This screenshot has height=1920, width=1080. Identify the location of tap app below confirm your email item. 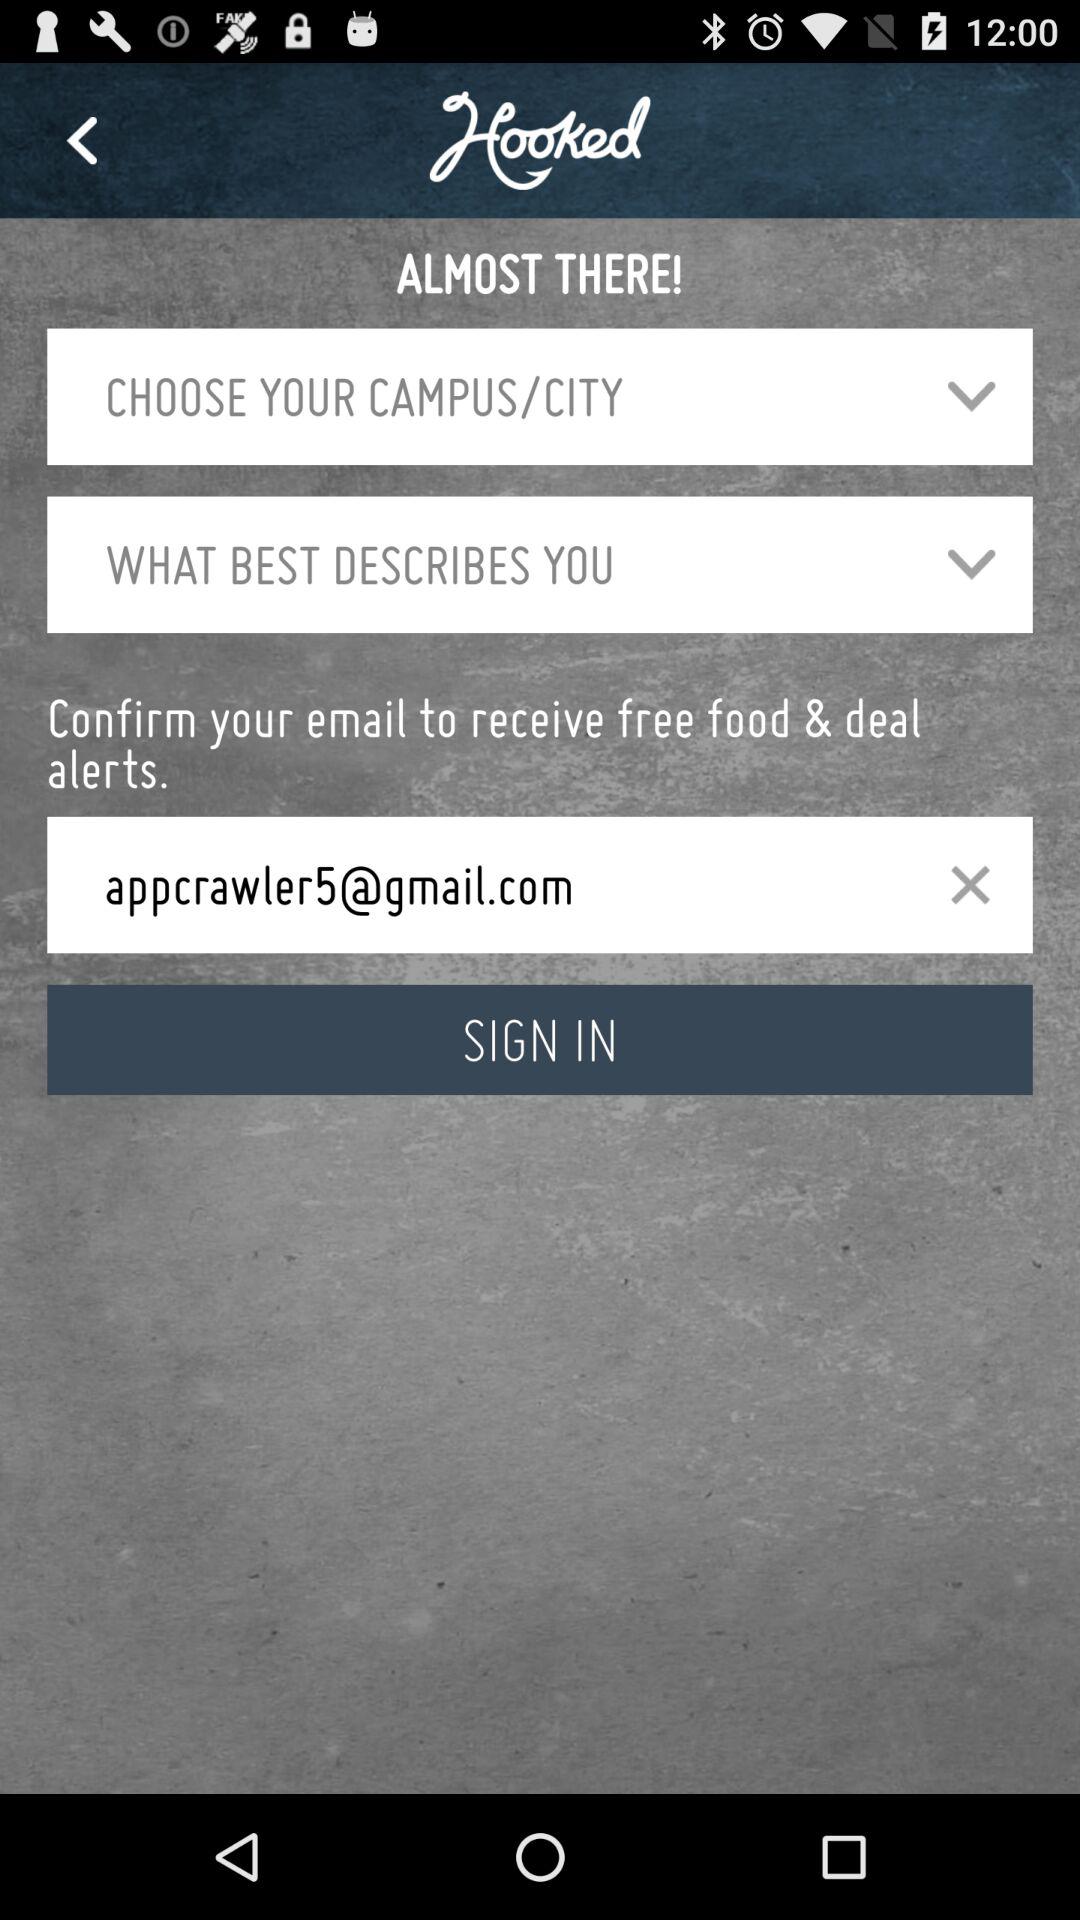
(970, 884).